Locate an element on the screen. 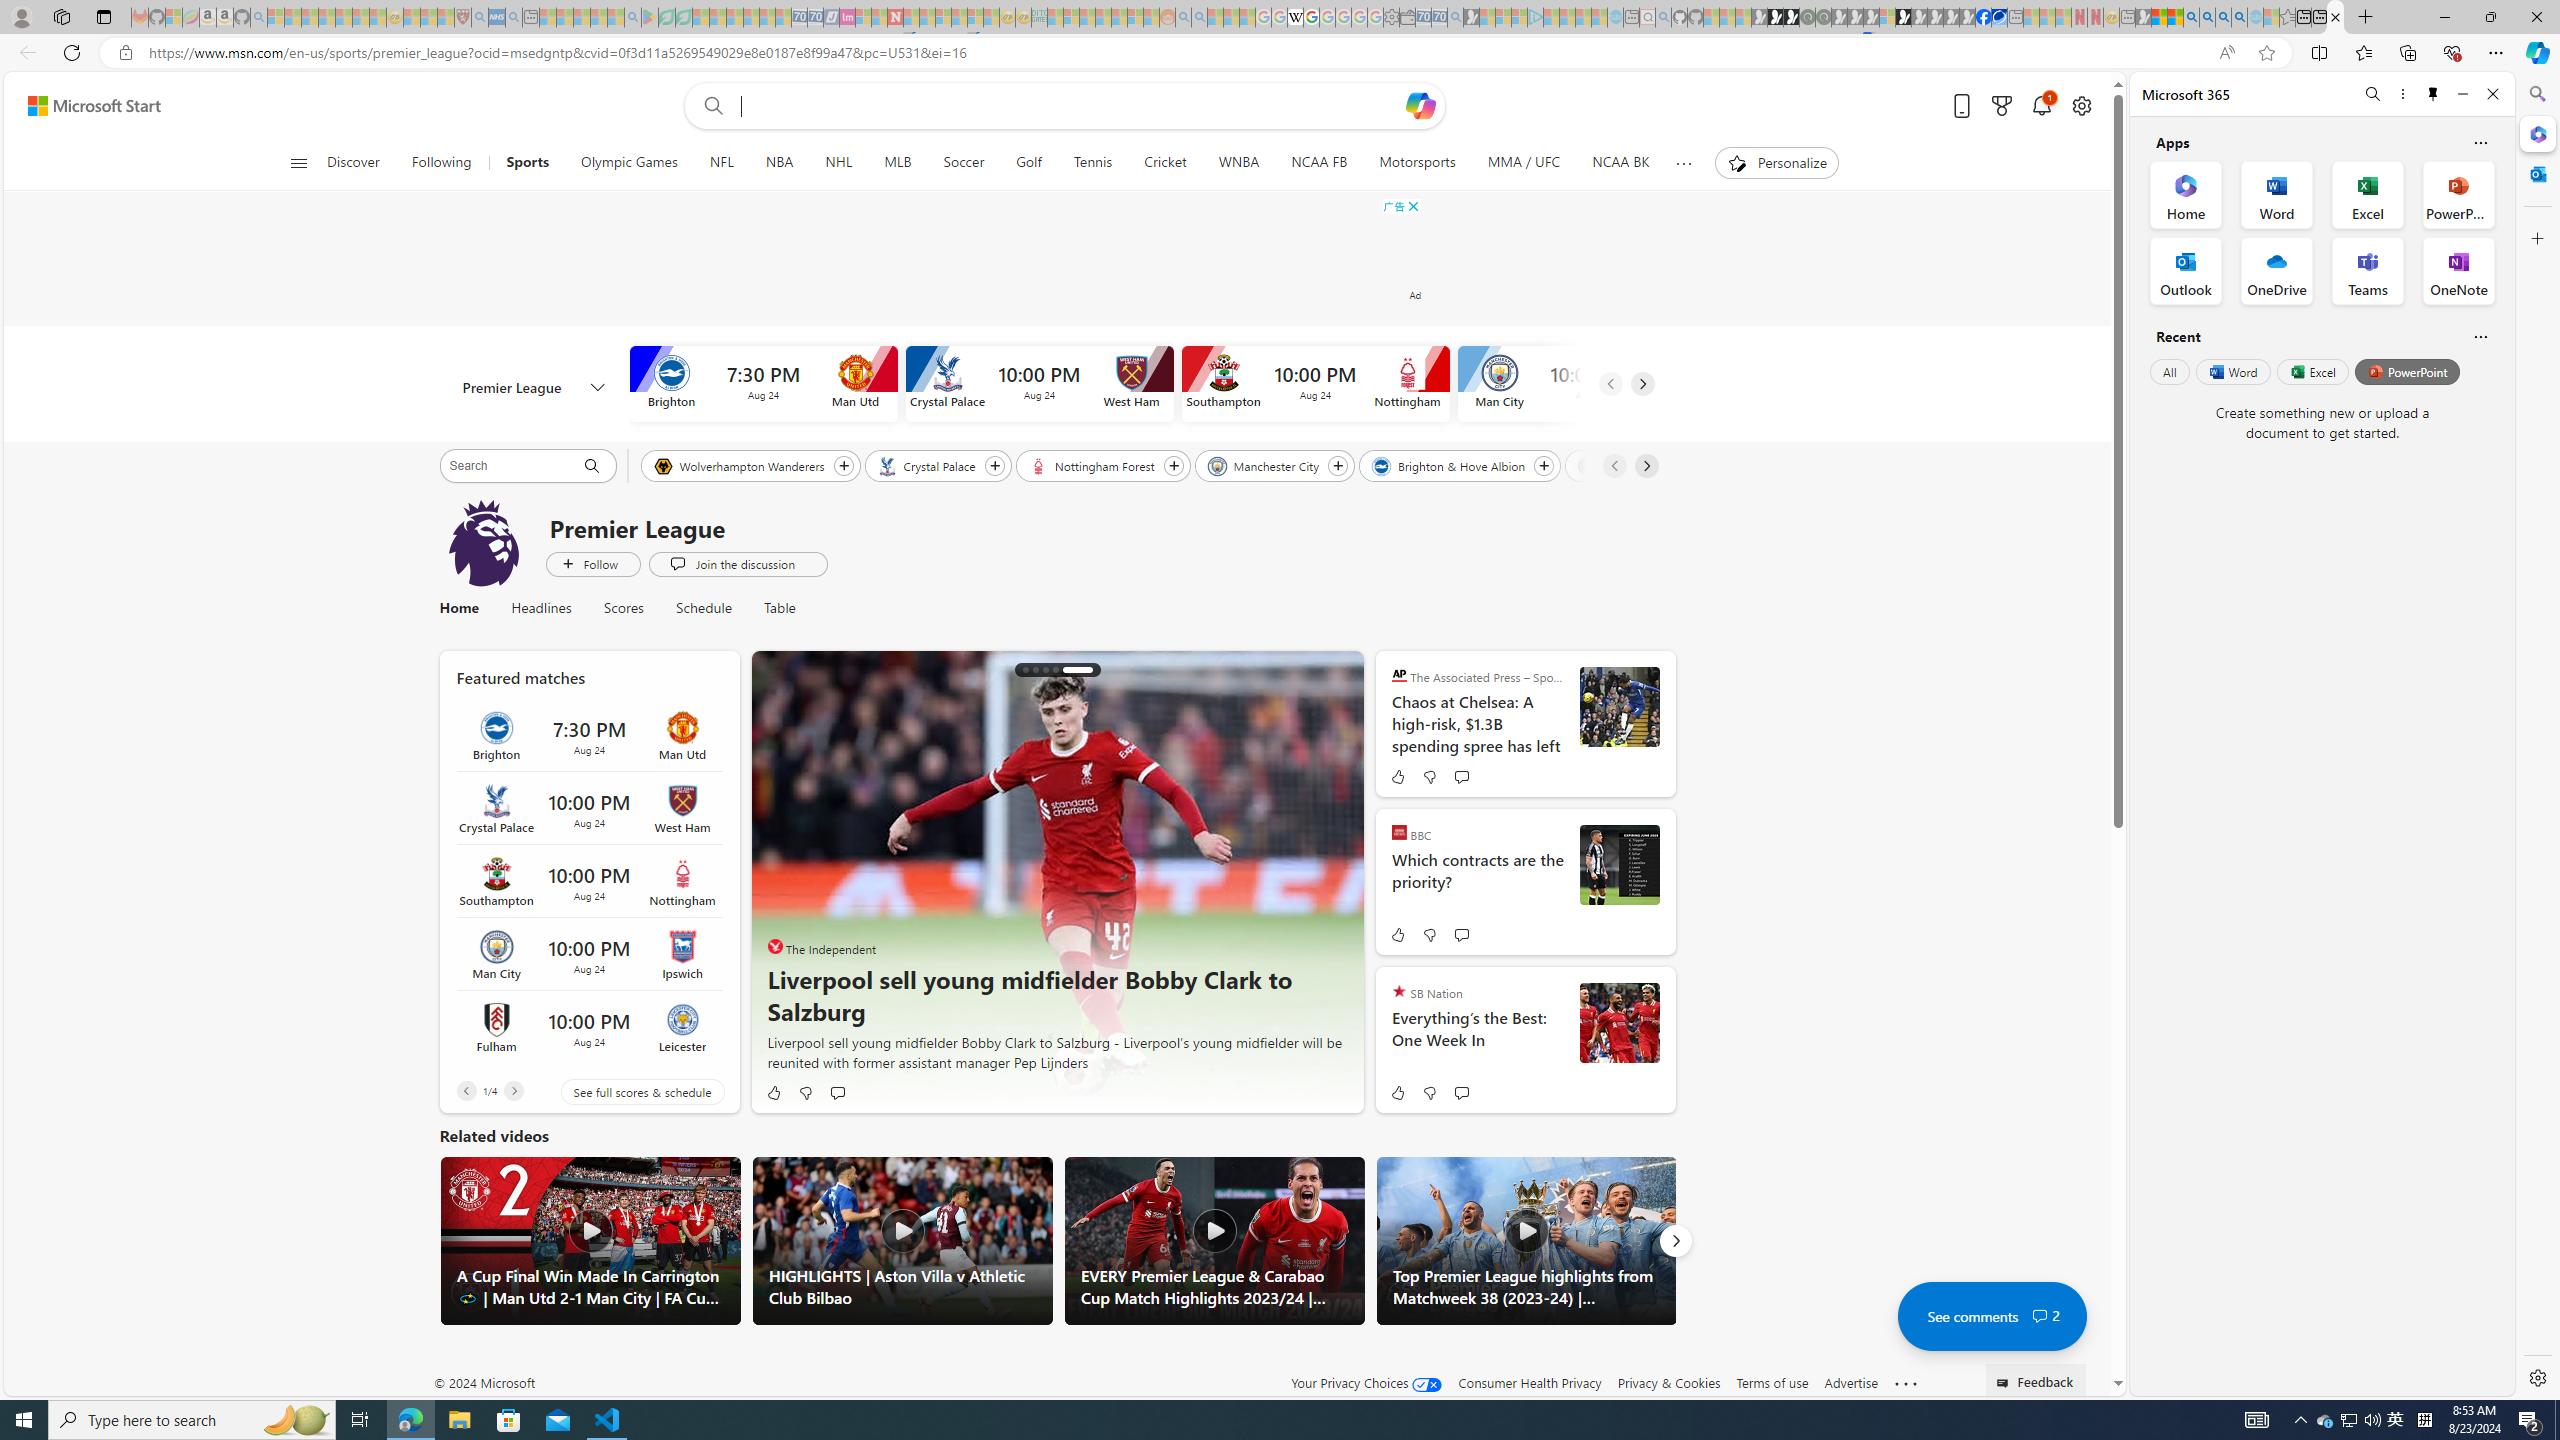  Motorsports is located at coordinates (1416, 163).